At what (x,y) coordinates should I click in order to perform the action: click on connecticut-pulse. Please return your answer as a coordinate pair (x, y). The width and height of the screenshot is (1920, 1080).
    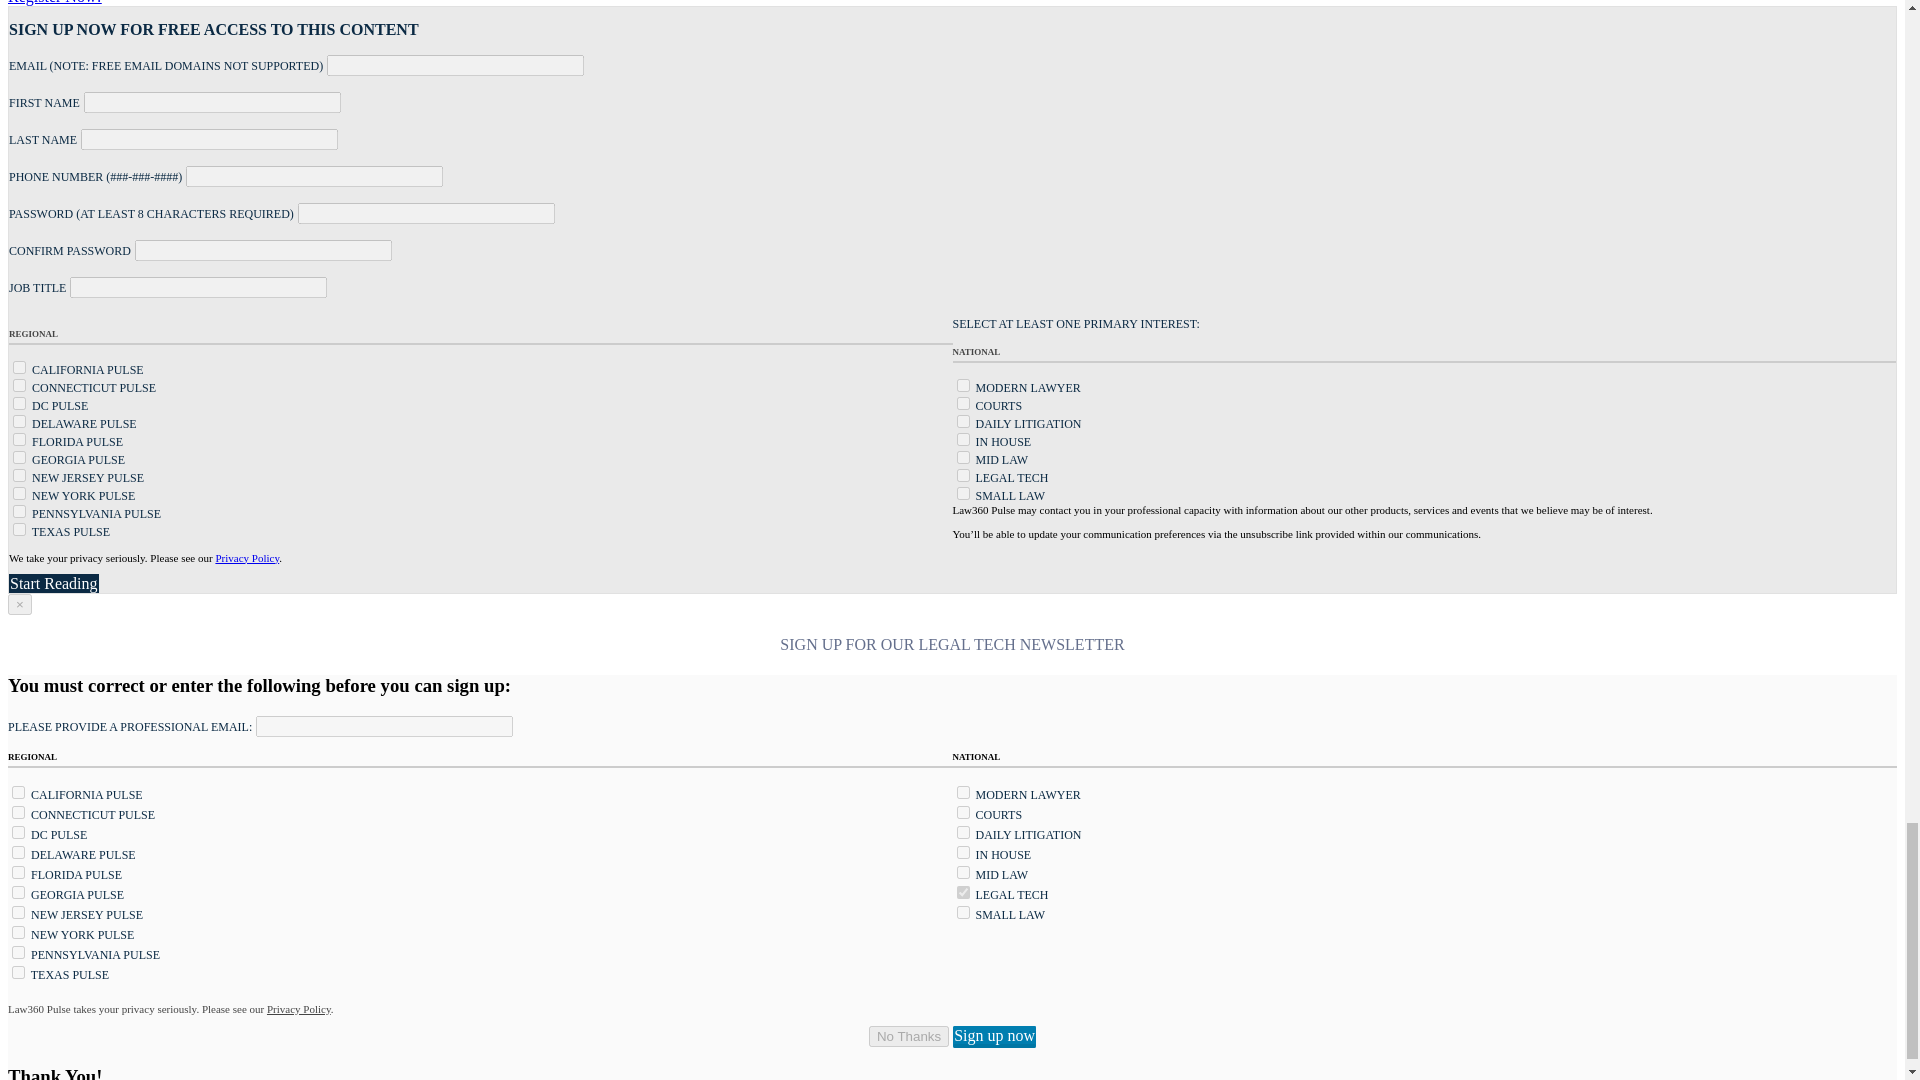
    Looking at the image, I should click on (20, 386).